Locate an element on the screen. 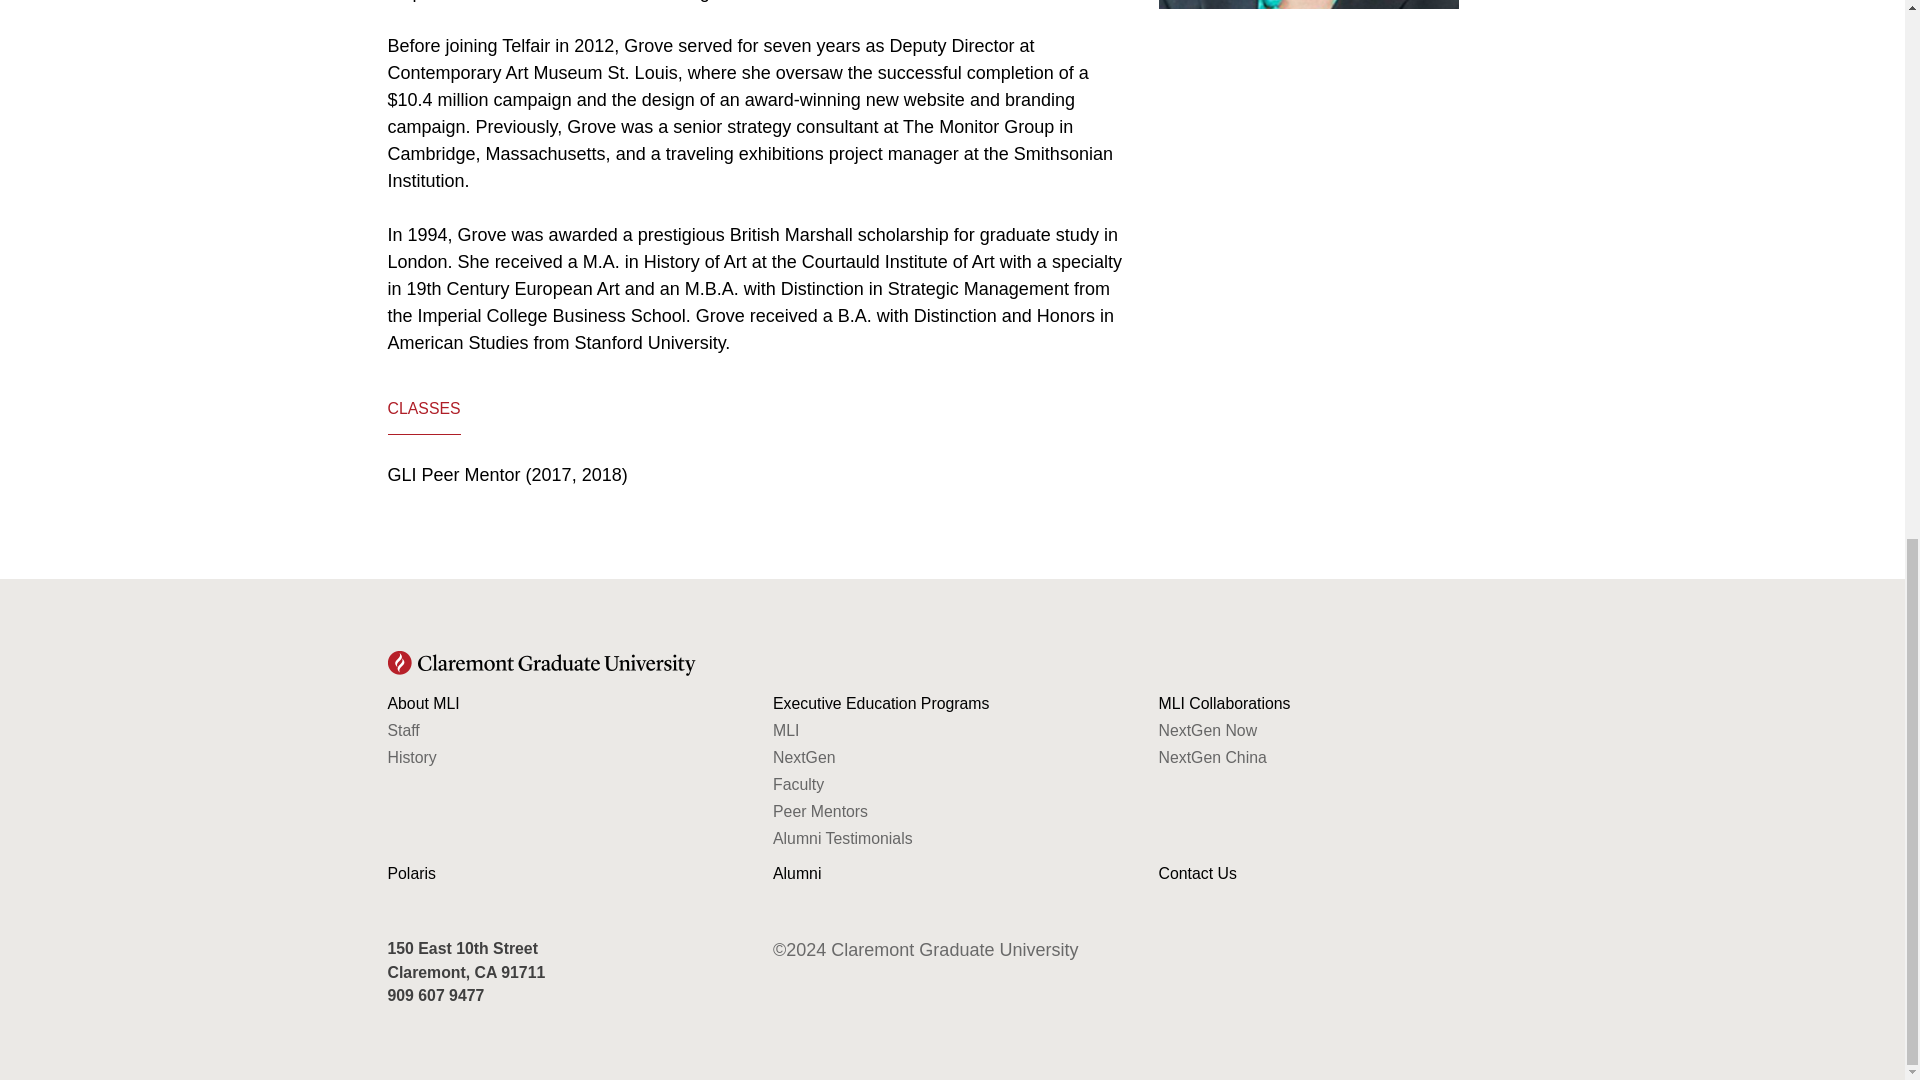  History is located at coordinates (566, 757).